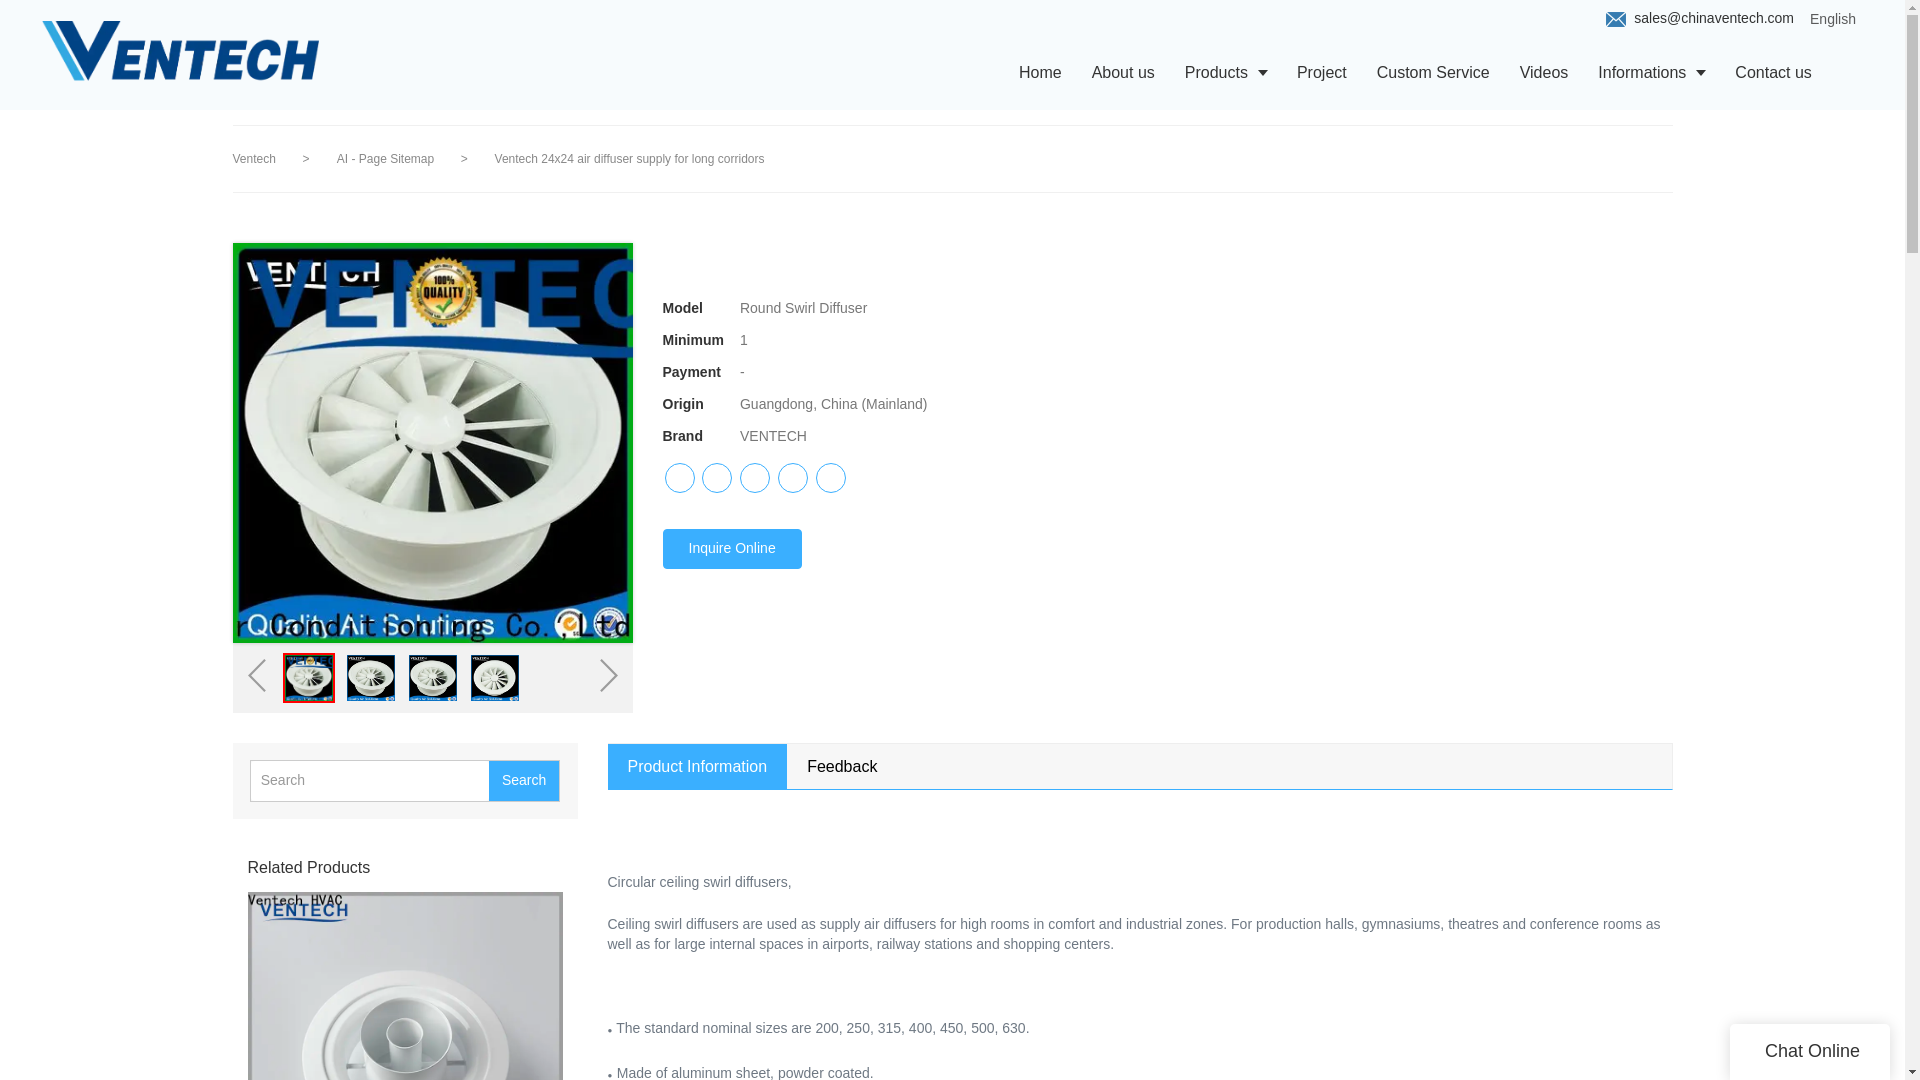 The height and width of the screenshot is (1080, 1920). Describe the element at coordinates (1040, 72) in the screenshot. I see `Home` at that location.